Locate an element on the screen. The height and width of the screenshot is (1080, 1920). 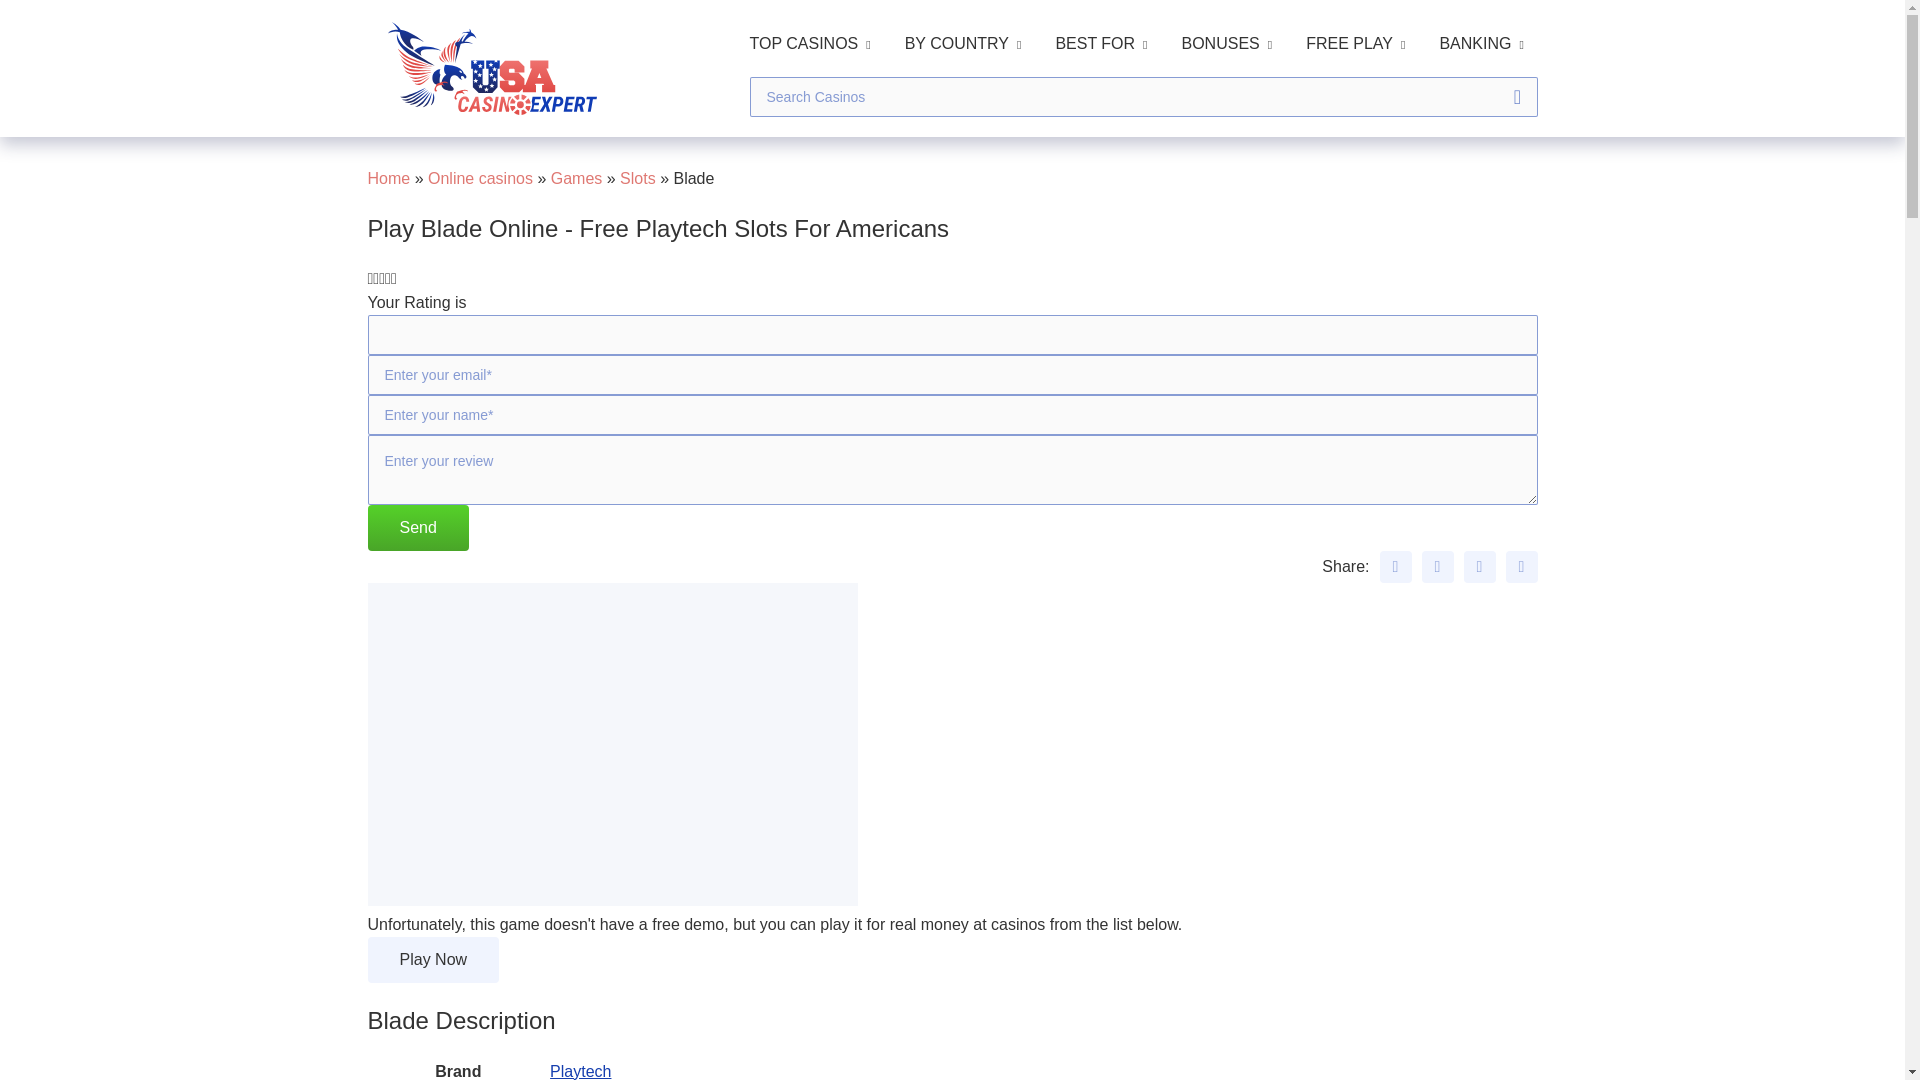
Share on Tumblr is located at coordinates (1521, 566).